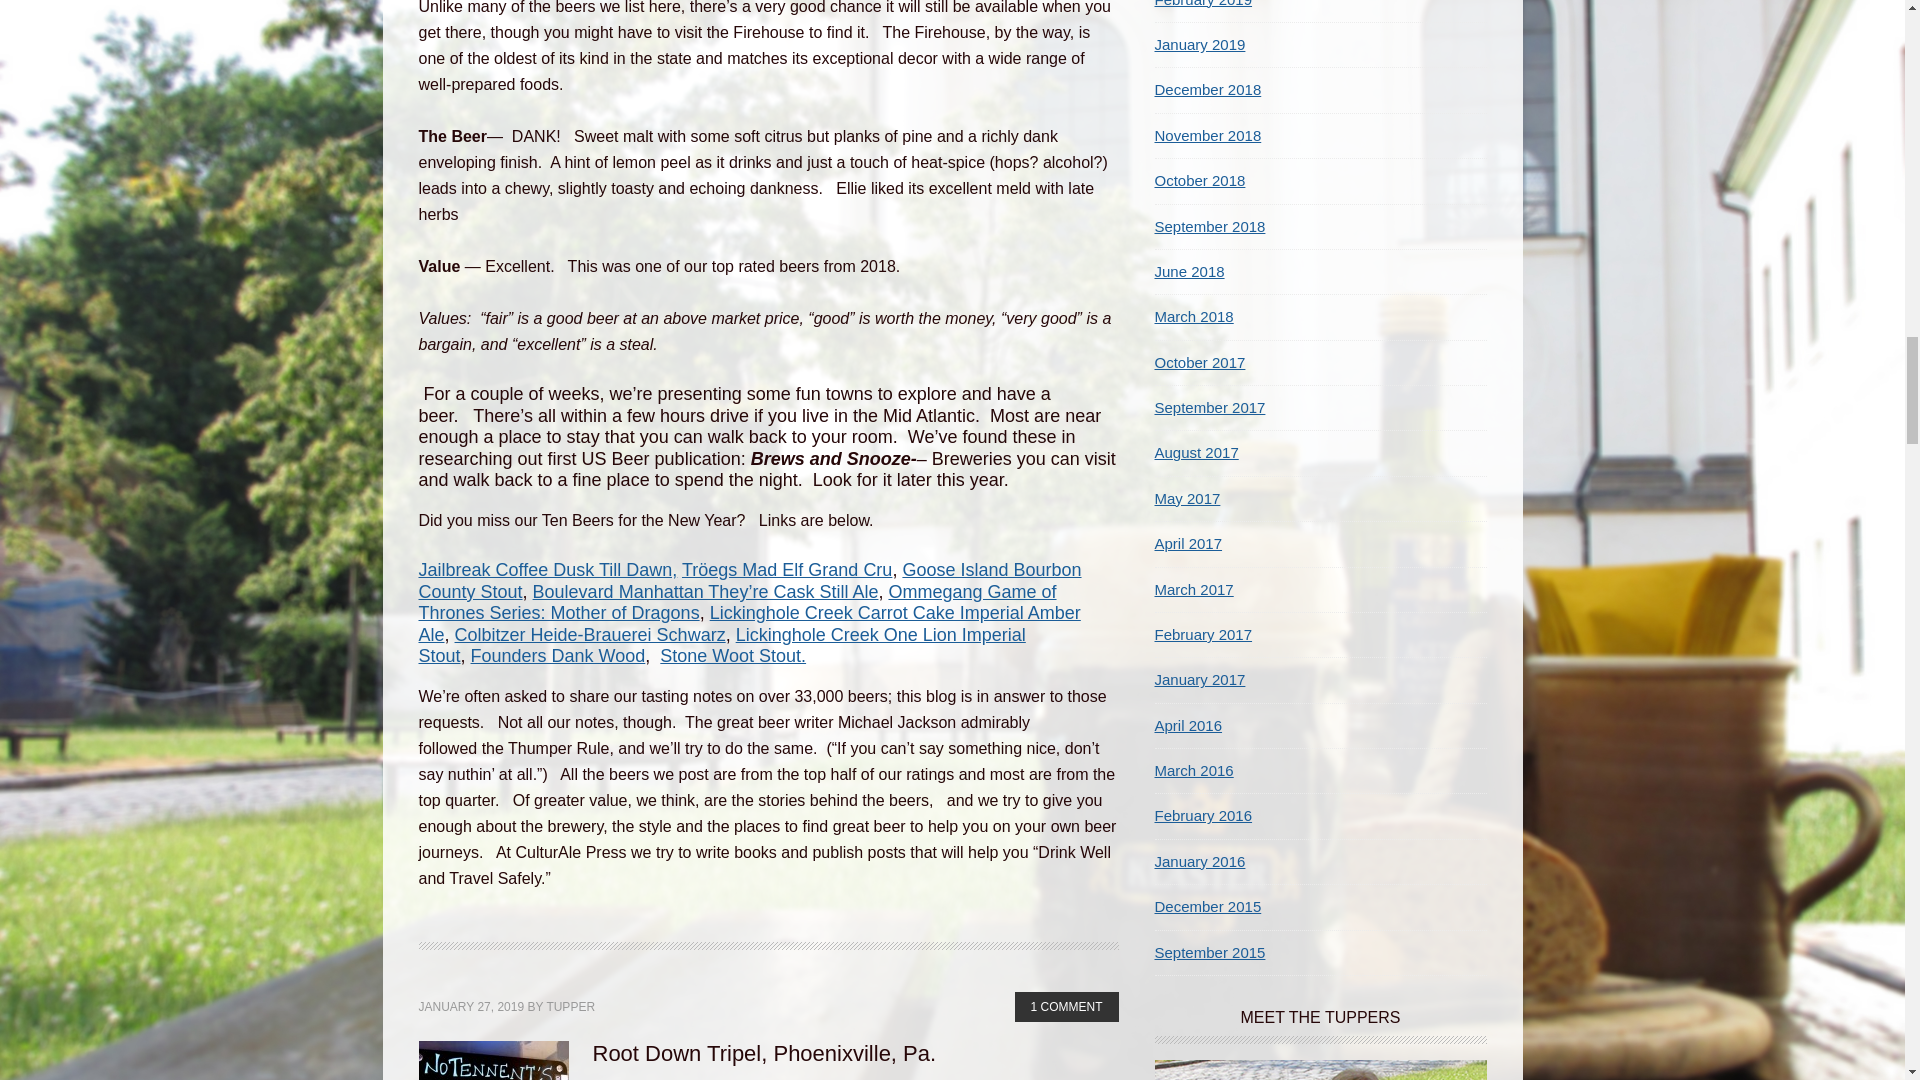 This screenshot has height=1080, width=1920. I want to click on Founders Dank Wood, so click(558, 656).